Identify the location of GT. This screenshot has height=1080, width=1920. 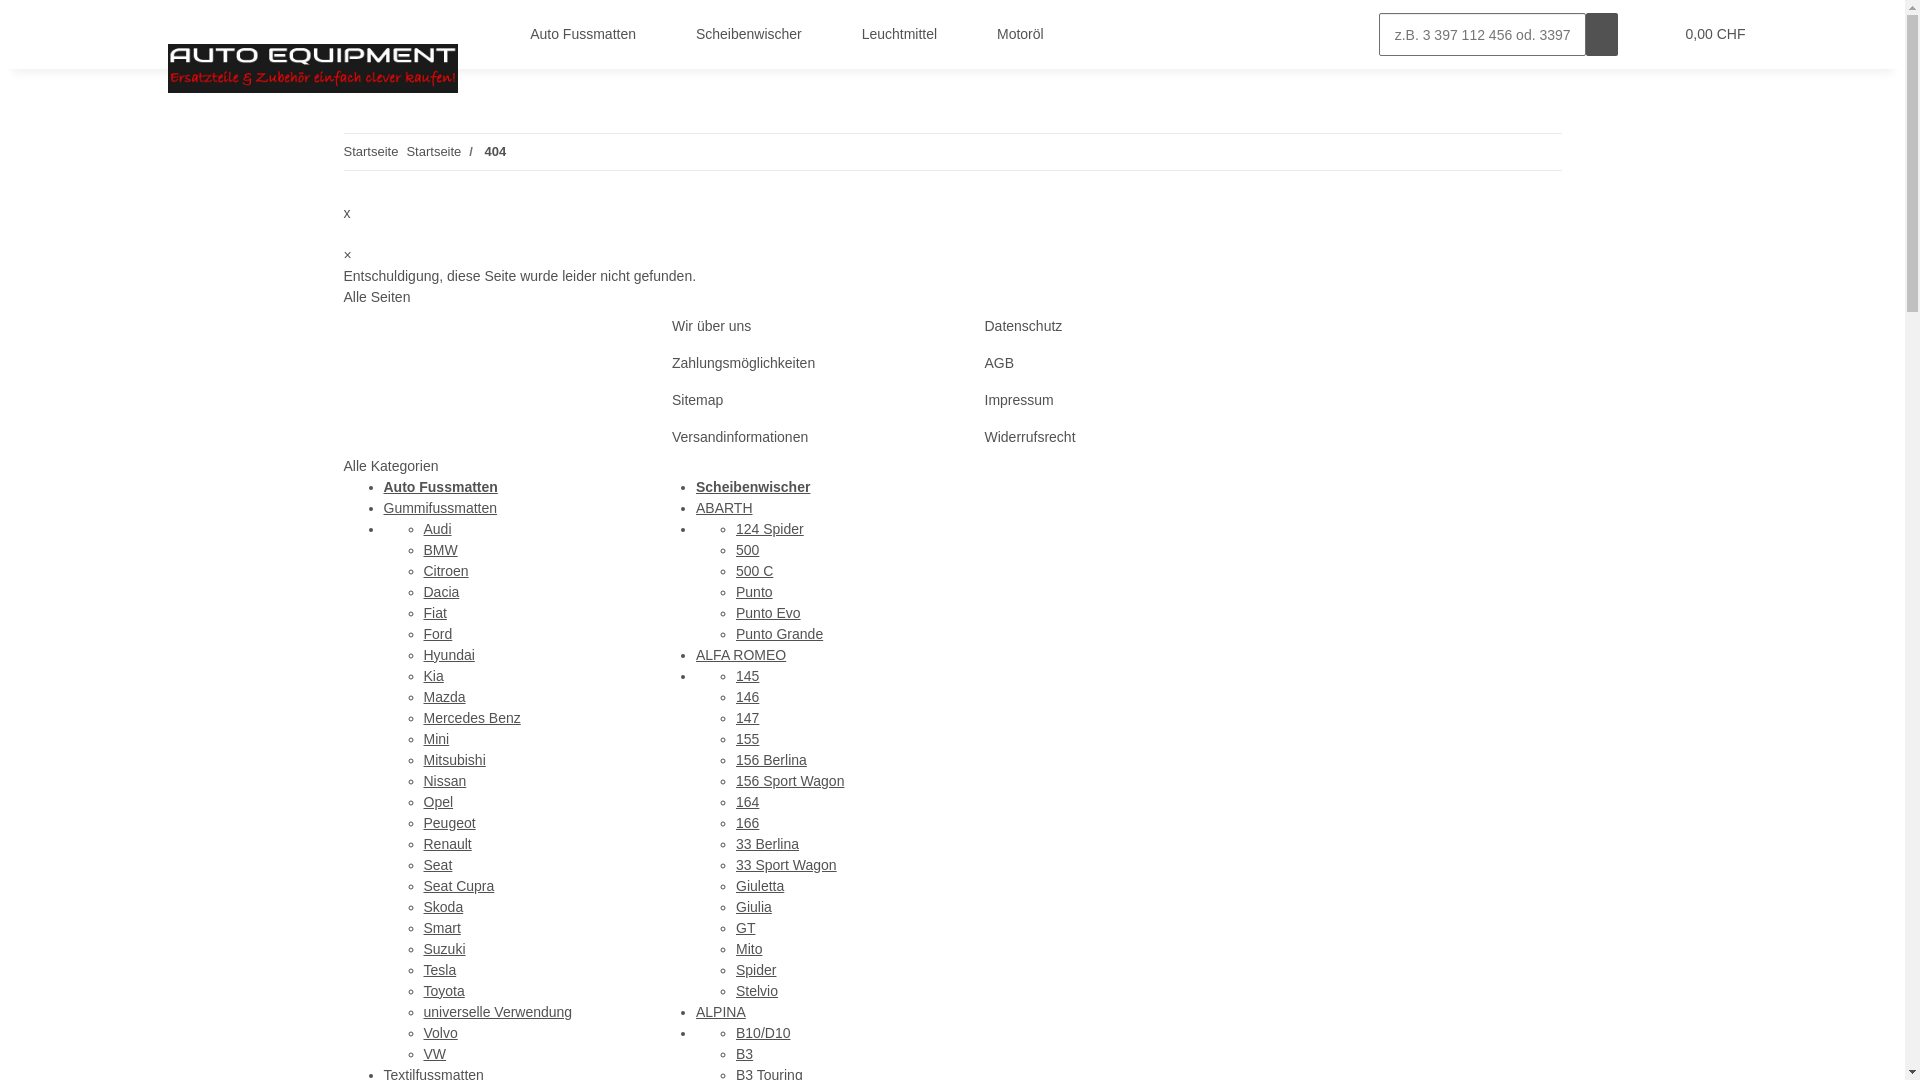
(746, 928).